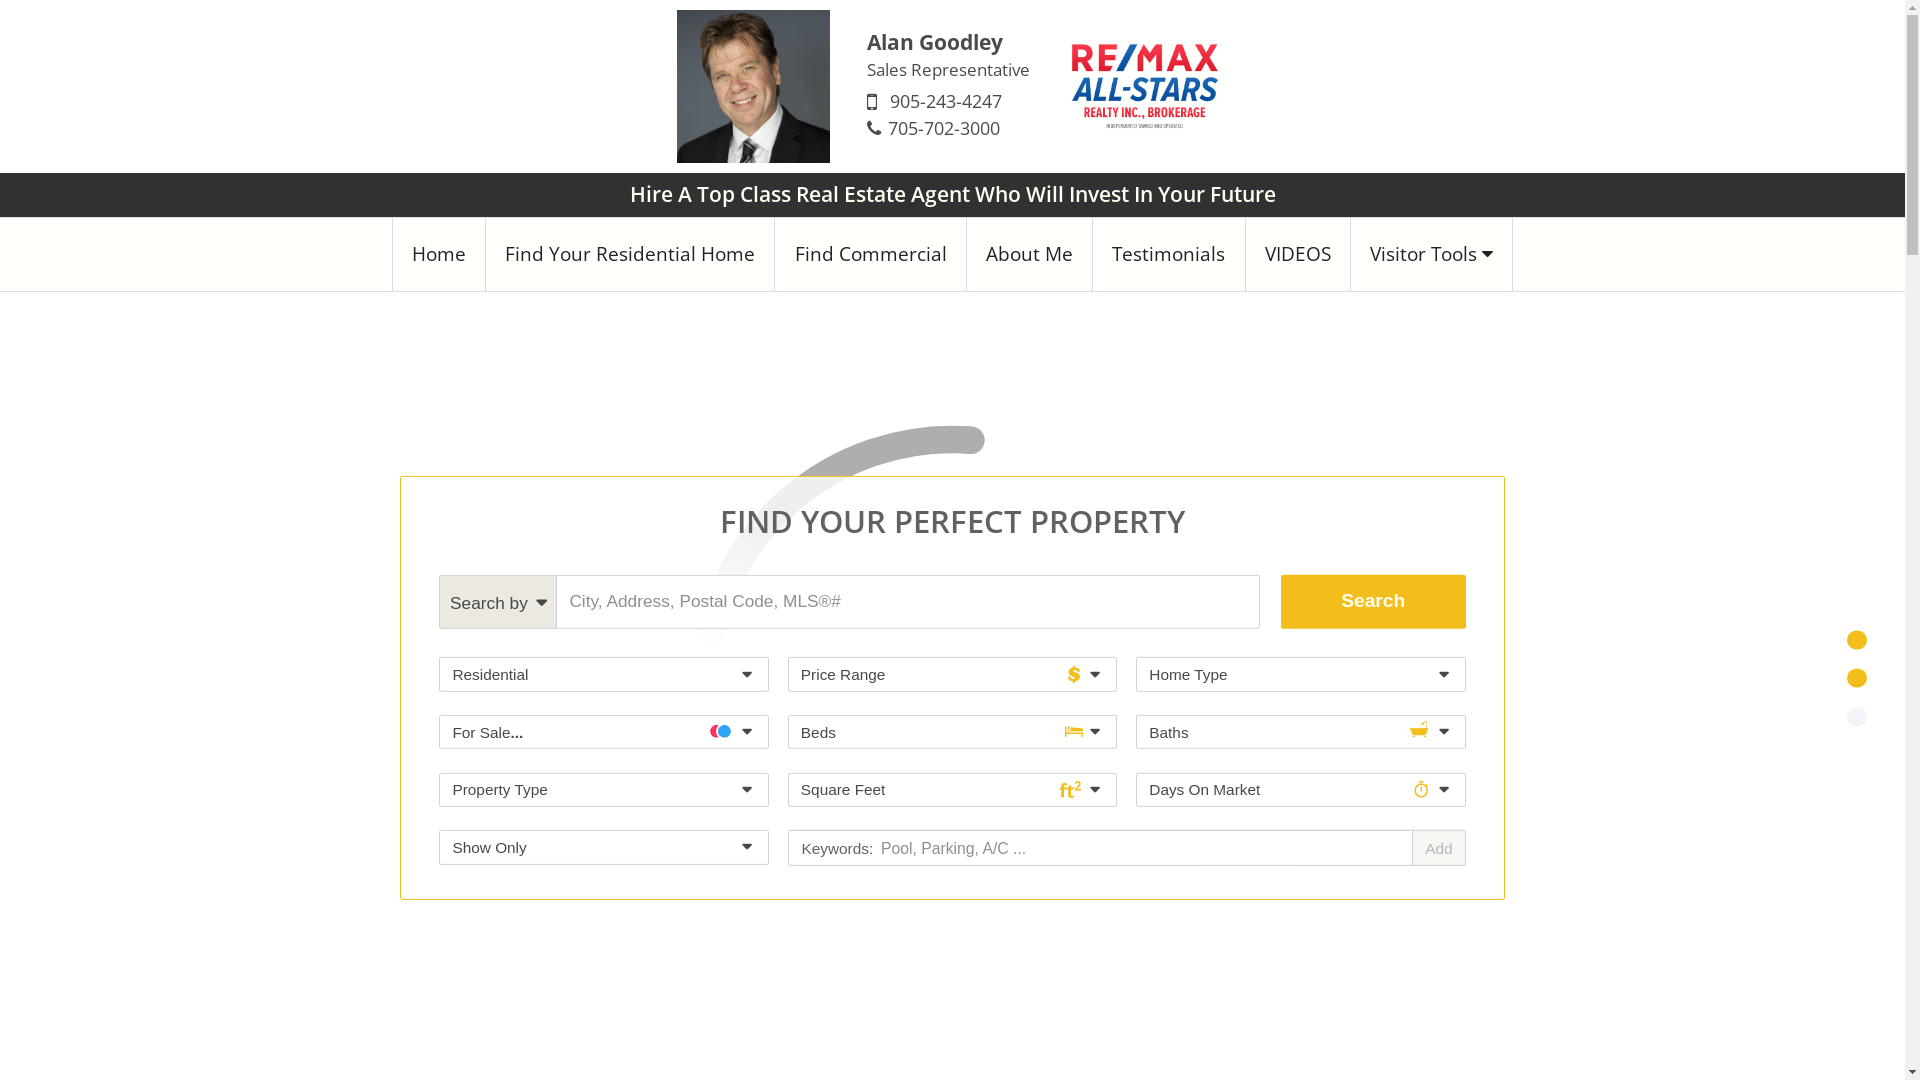  What do you see at coordinates (1856, 640) in the screenshot?
I see `1` at bounding box center [1856, 640].